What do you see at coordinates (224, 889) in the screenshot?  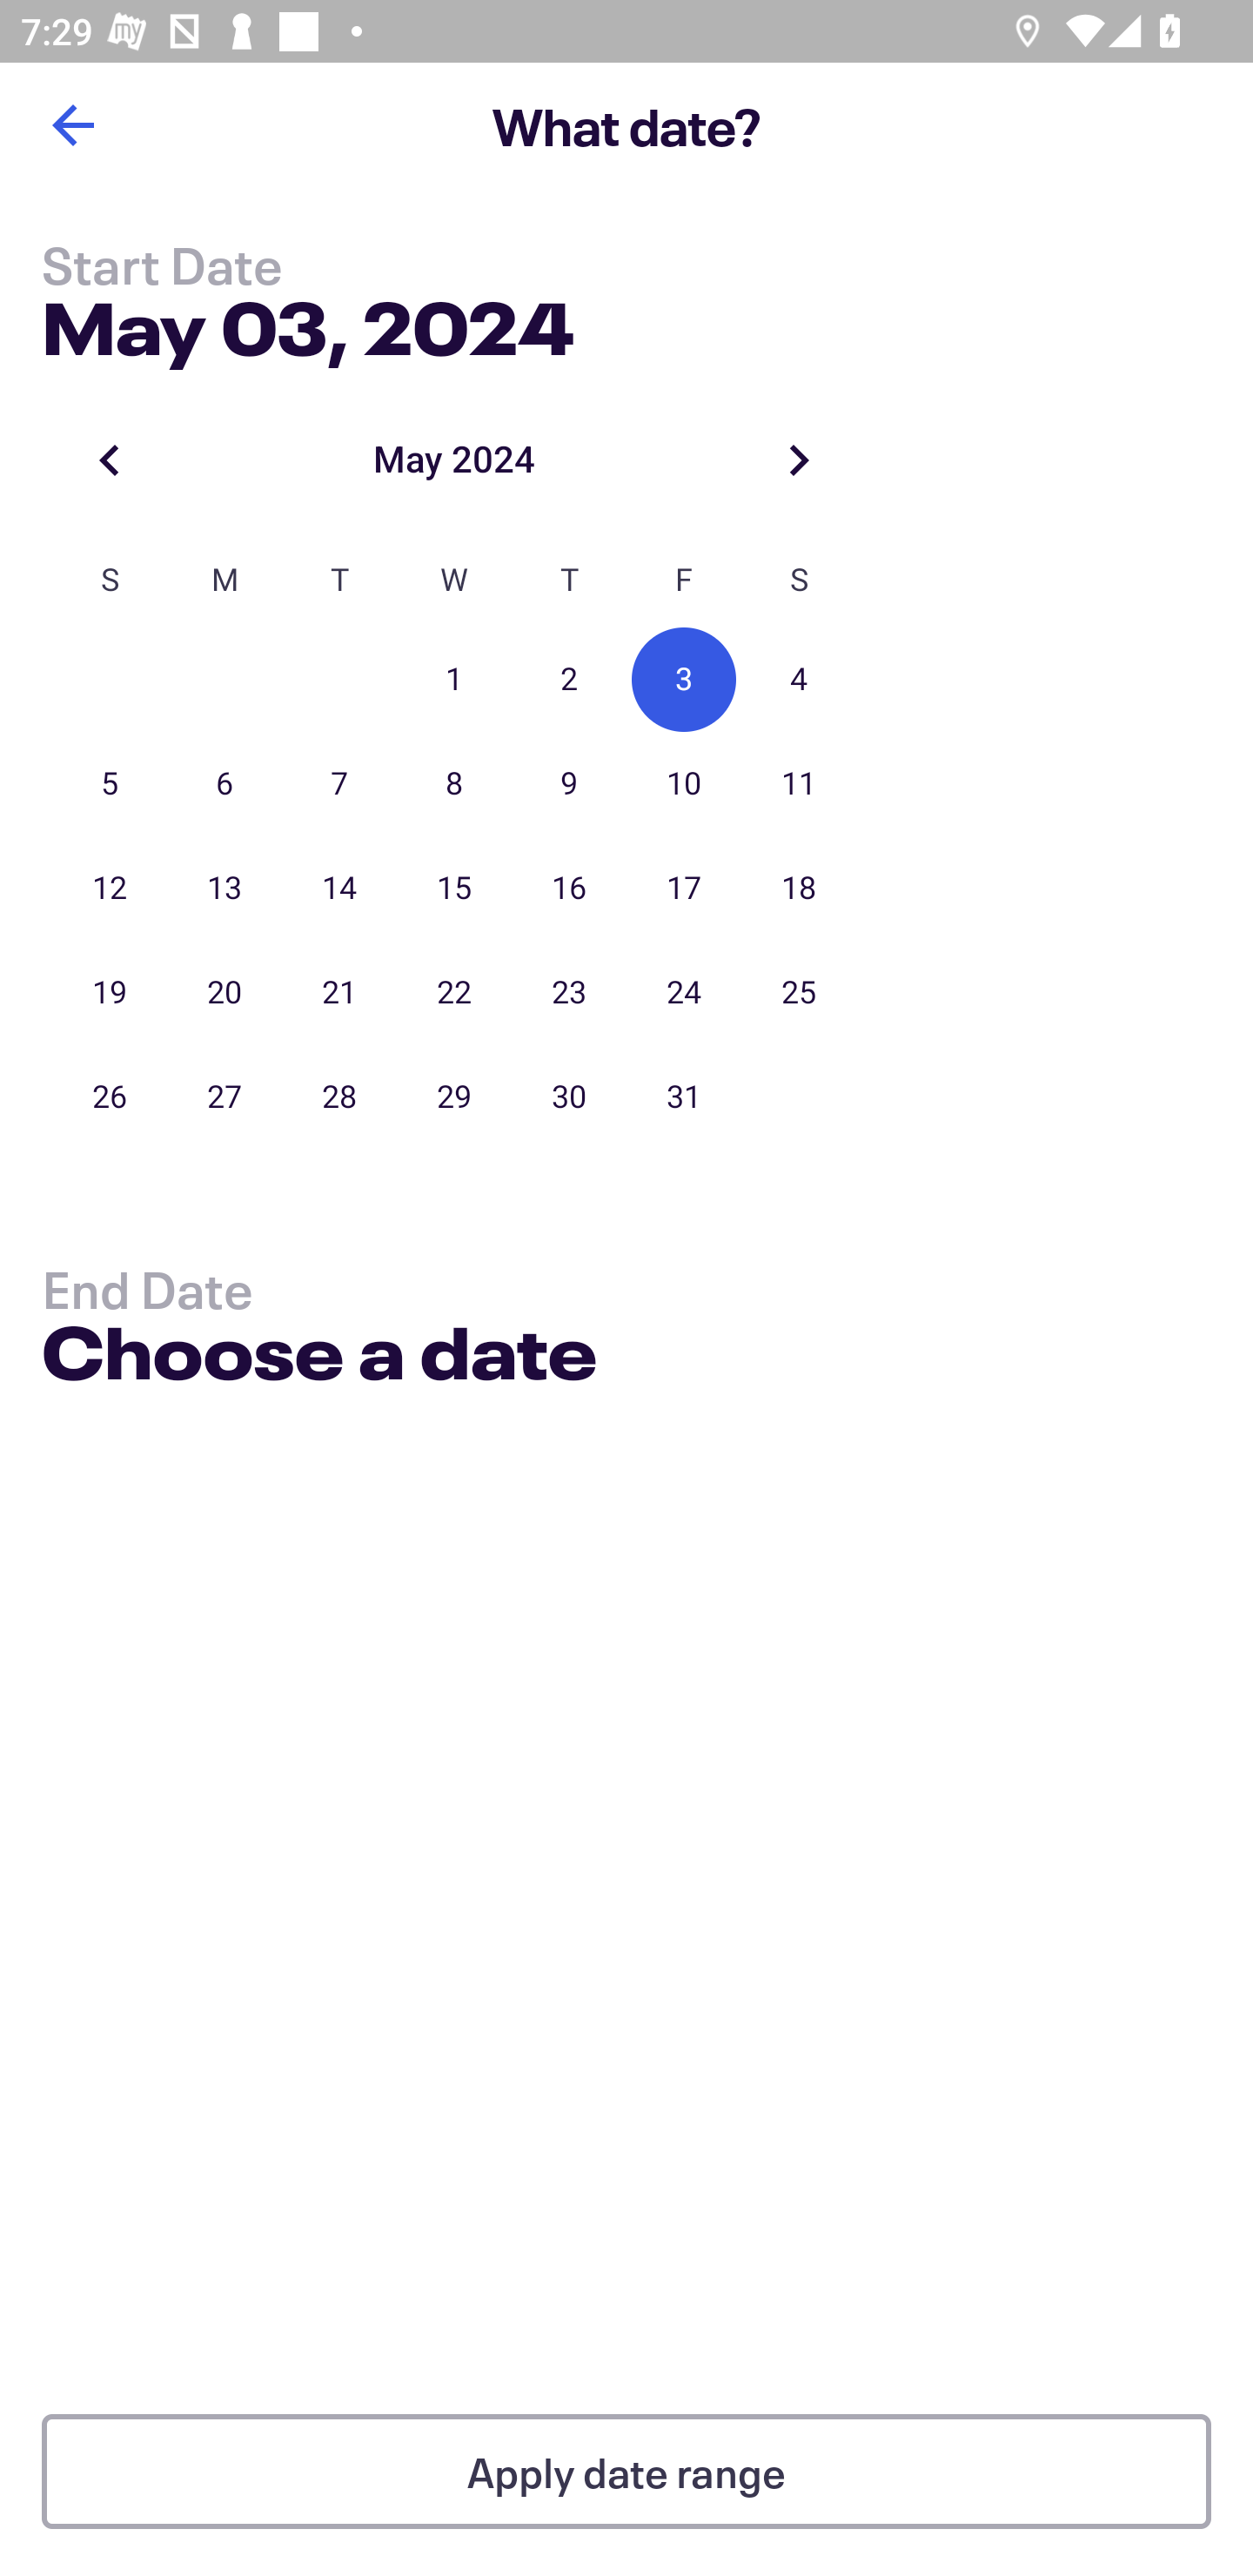 I see `13 13 May 2024` at bounding box center [224, 889].